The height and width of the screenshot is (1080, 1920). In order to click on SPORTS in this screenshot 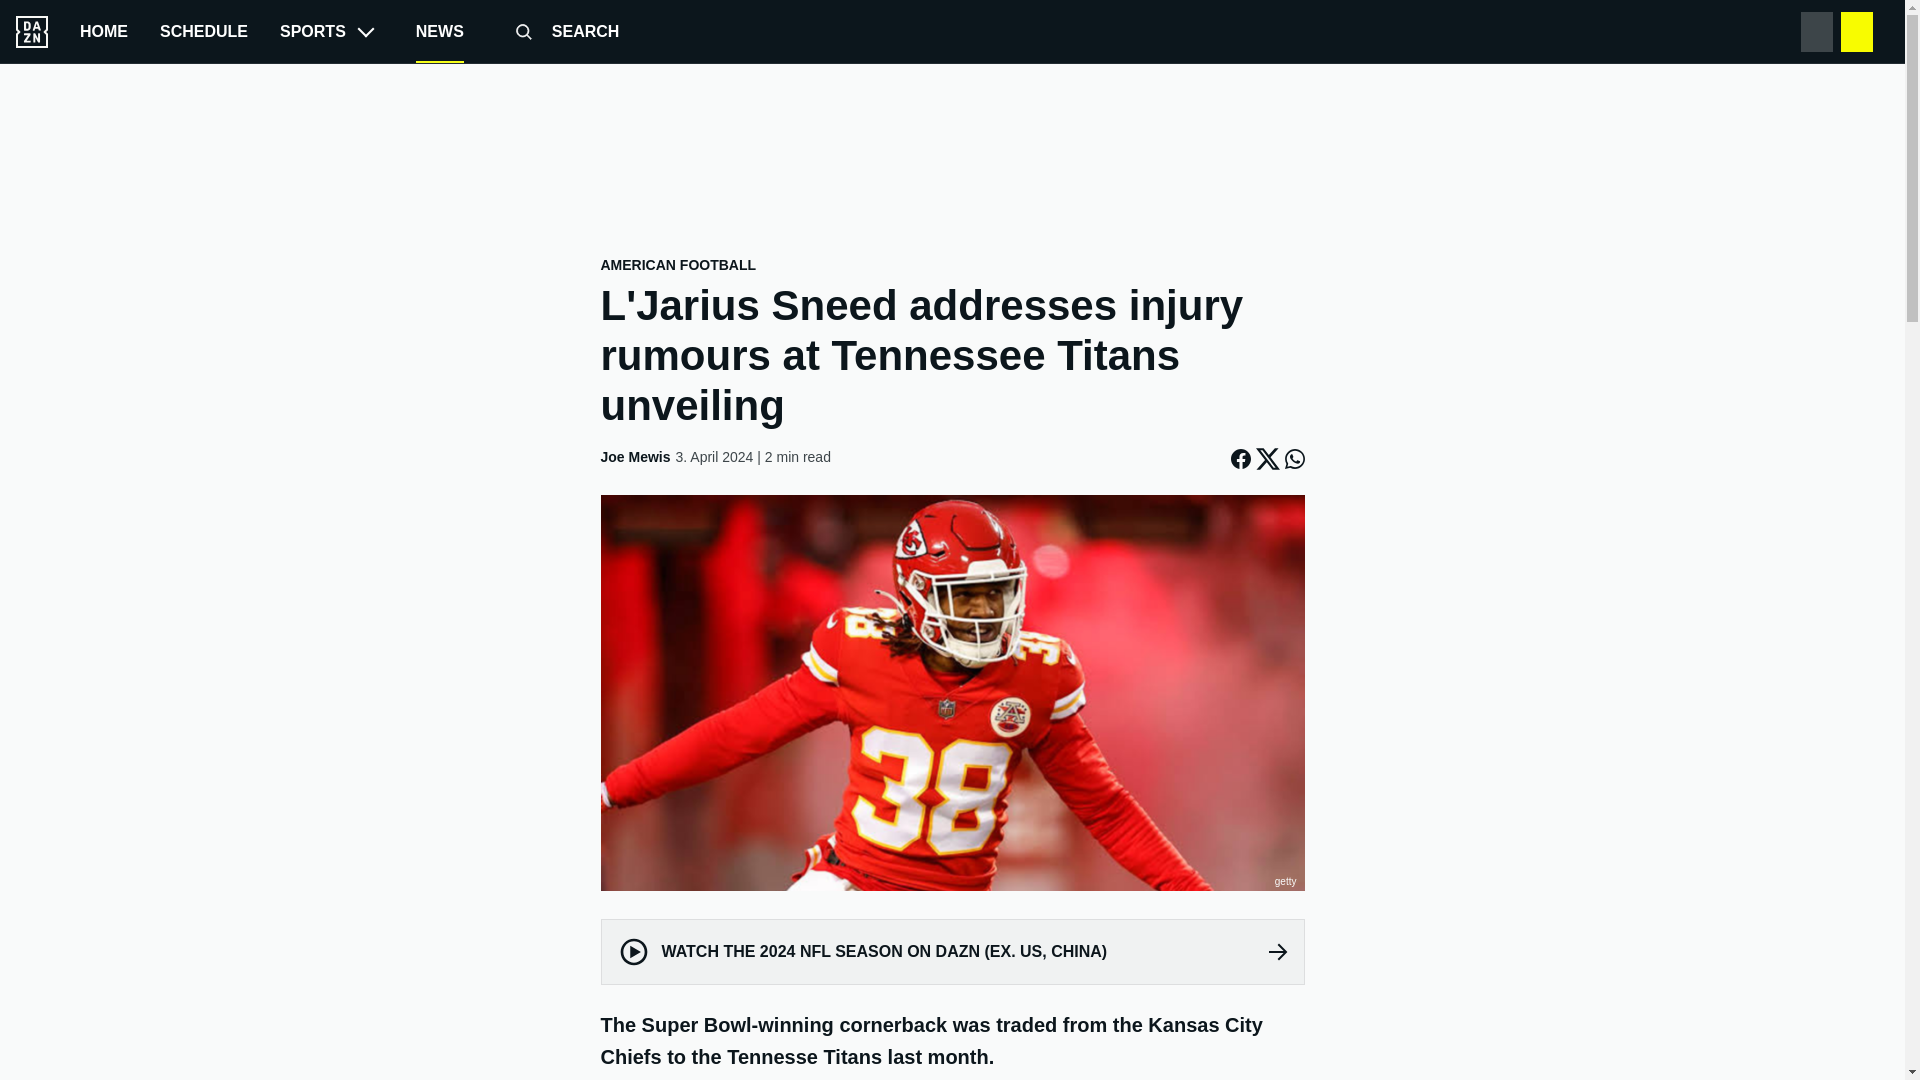, I will do `click(332, 31)`.